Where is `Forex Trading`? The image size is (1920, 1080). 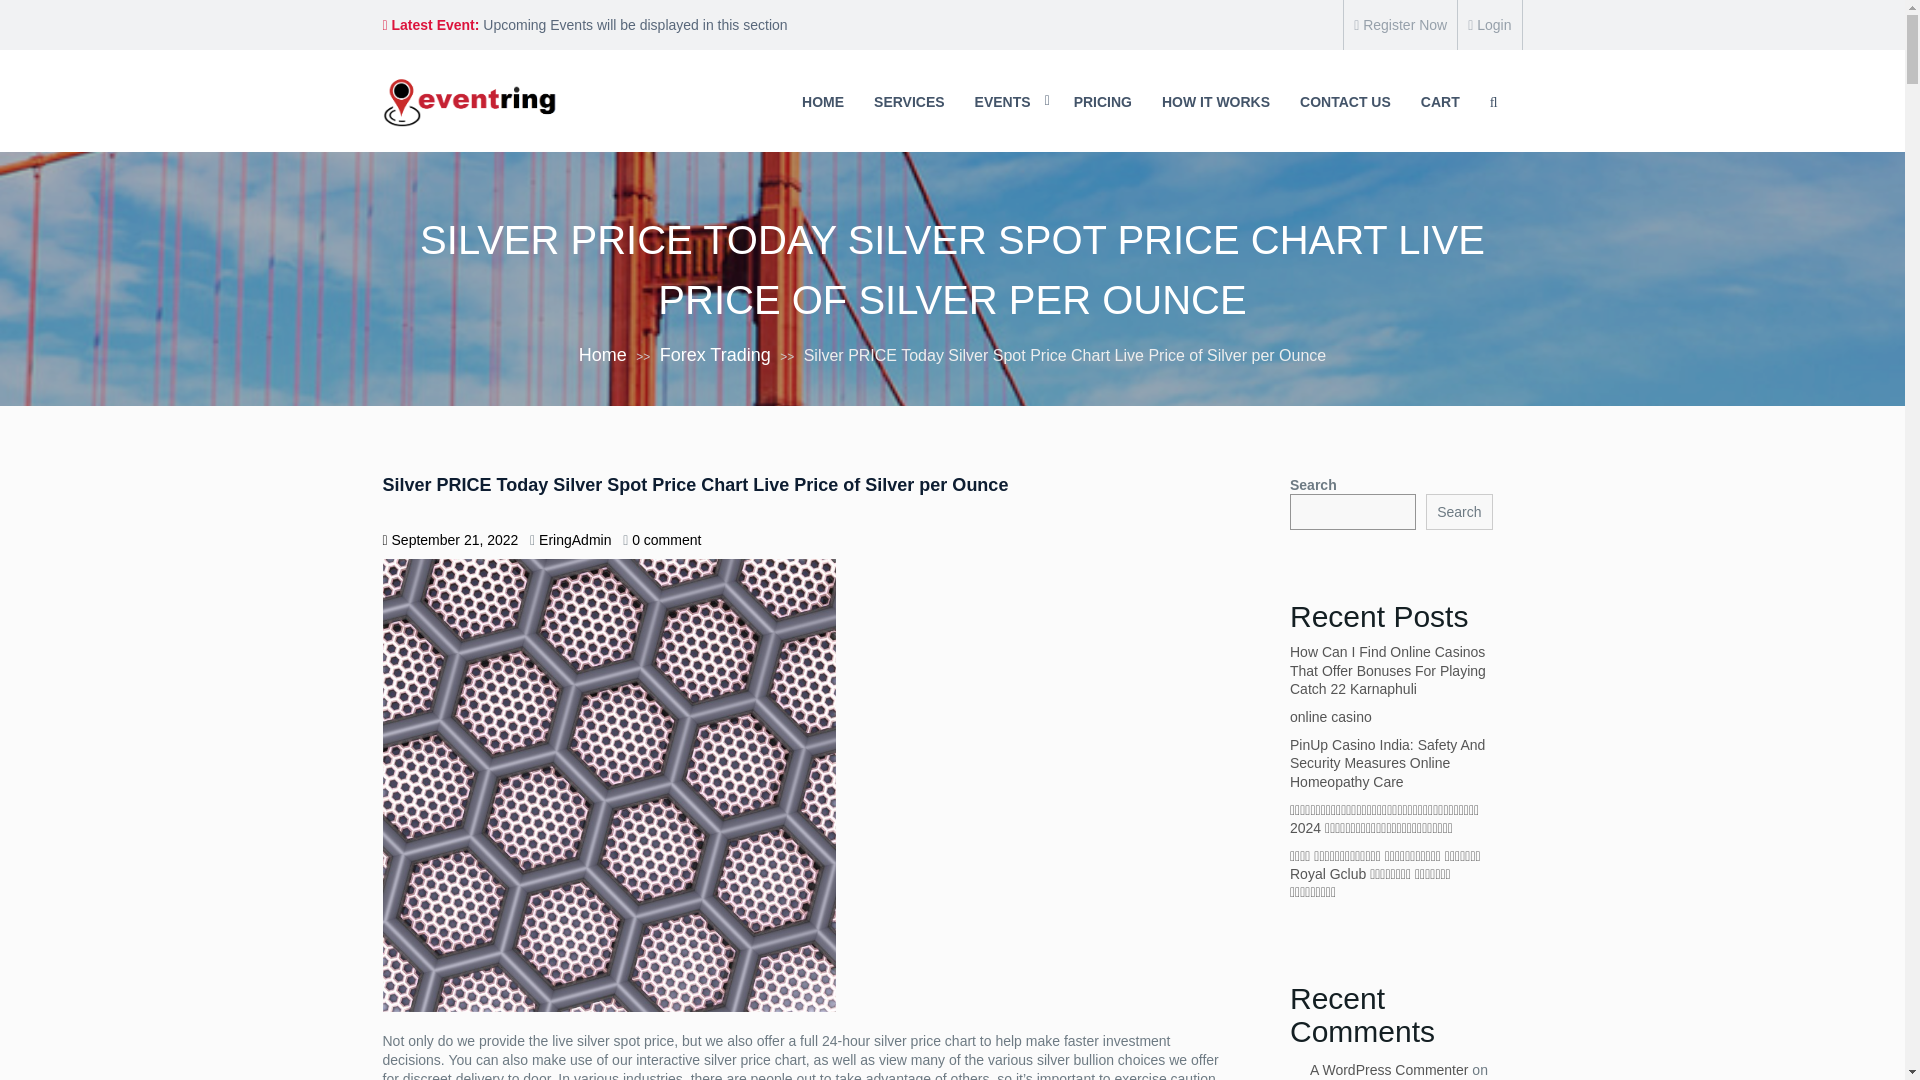
Forex Trading is located at coordinates (716, 354).